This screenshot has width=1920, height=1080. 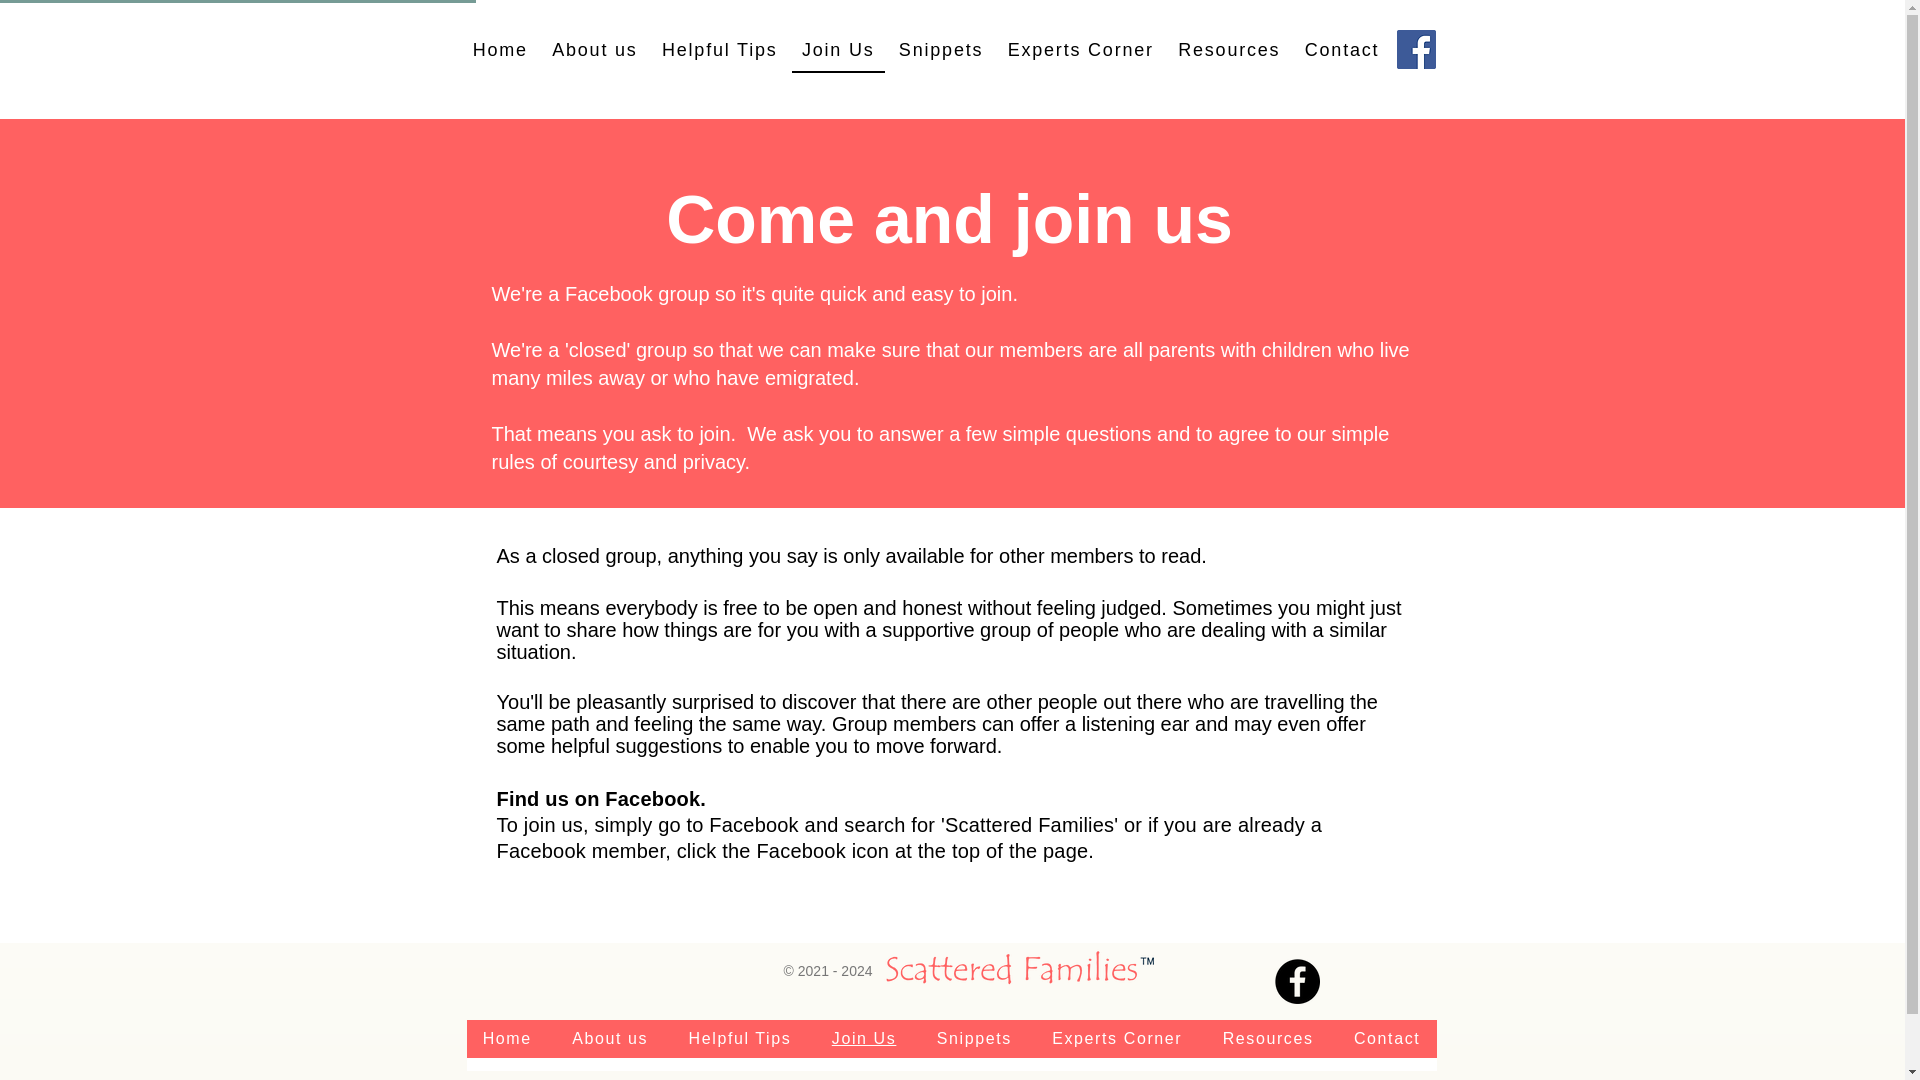 I want to click on Experts Corner, so click(x=1117, y=1038).